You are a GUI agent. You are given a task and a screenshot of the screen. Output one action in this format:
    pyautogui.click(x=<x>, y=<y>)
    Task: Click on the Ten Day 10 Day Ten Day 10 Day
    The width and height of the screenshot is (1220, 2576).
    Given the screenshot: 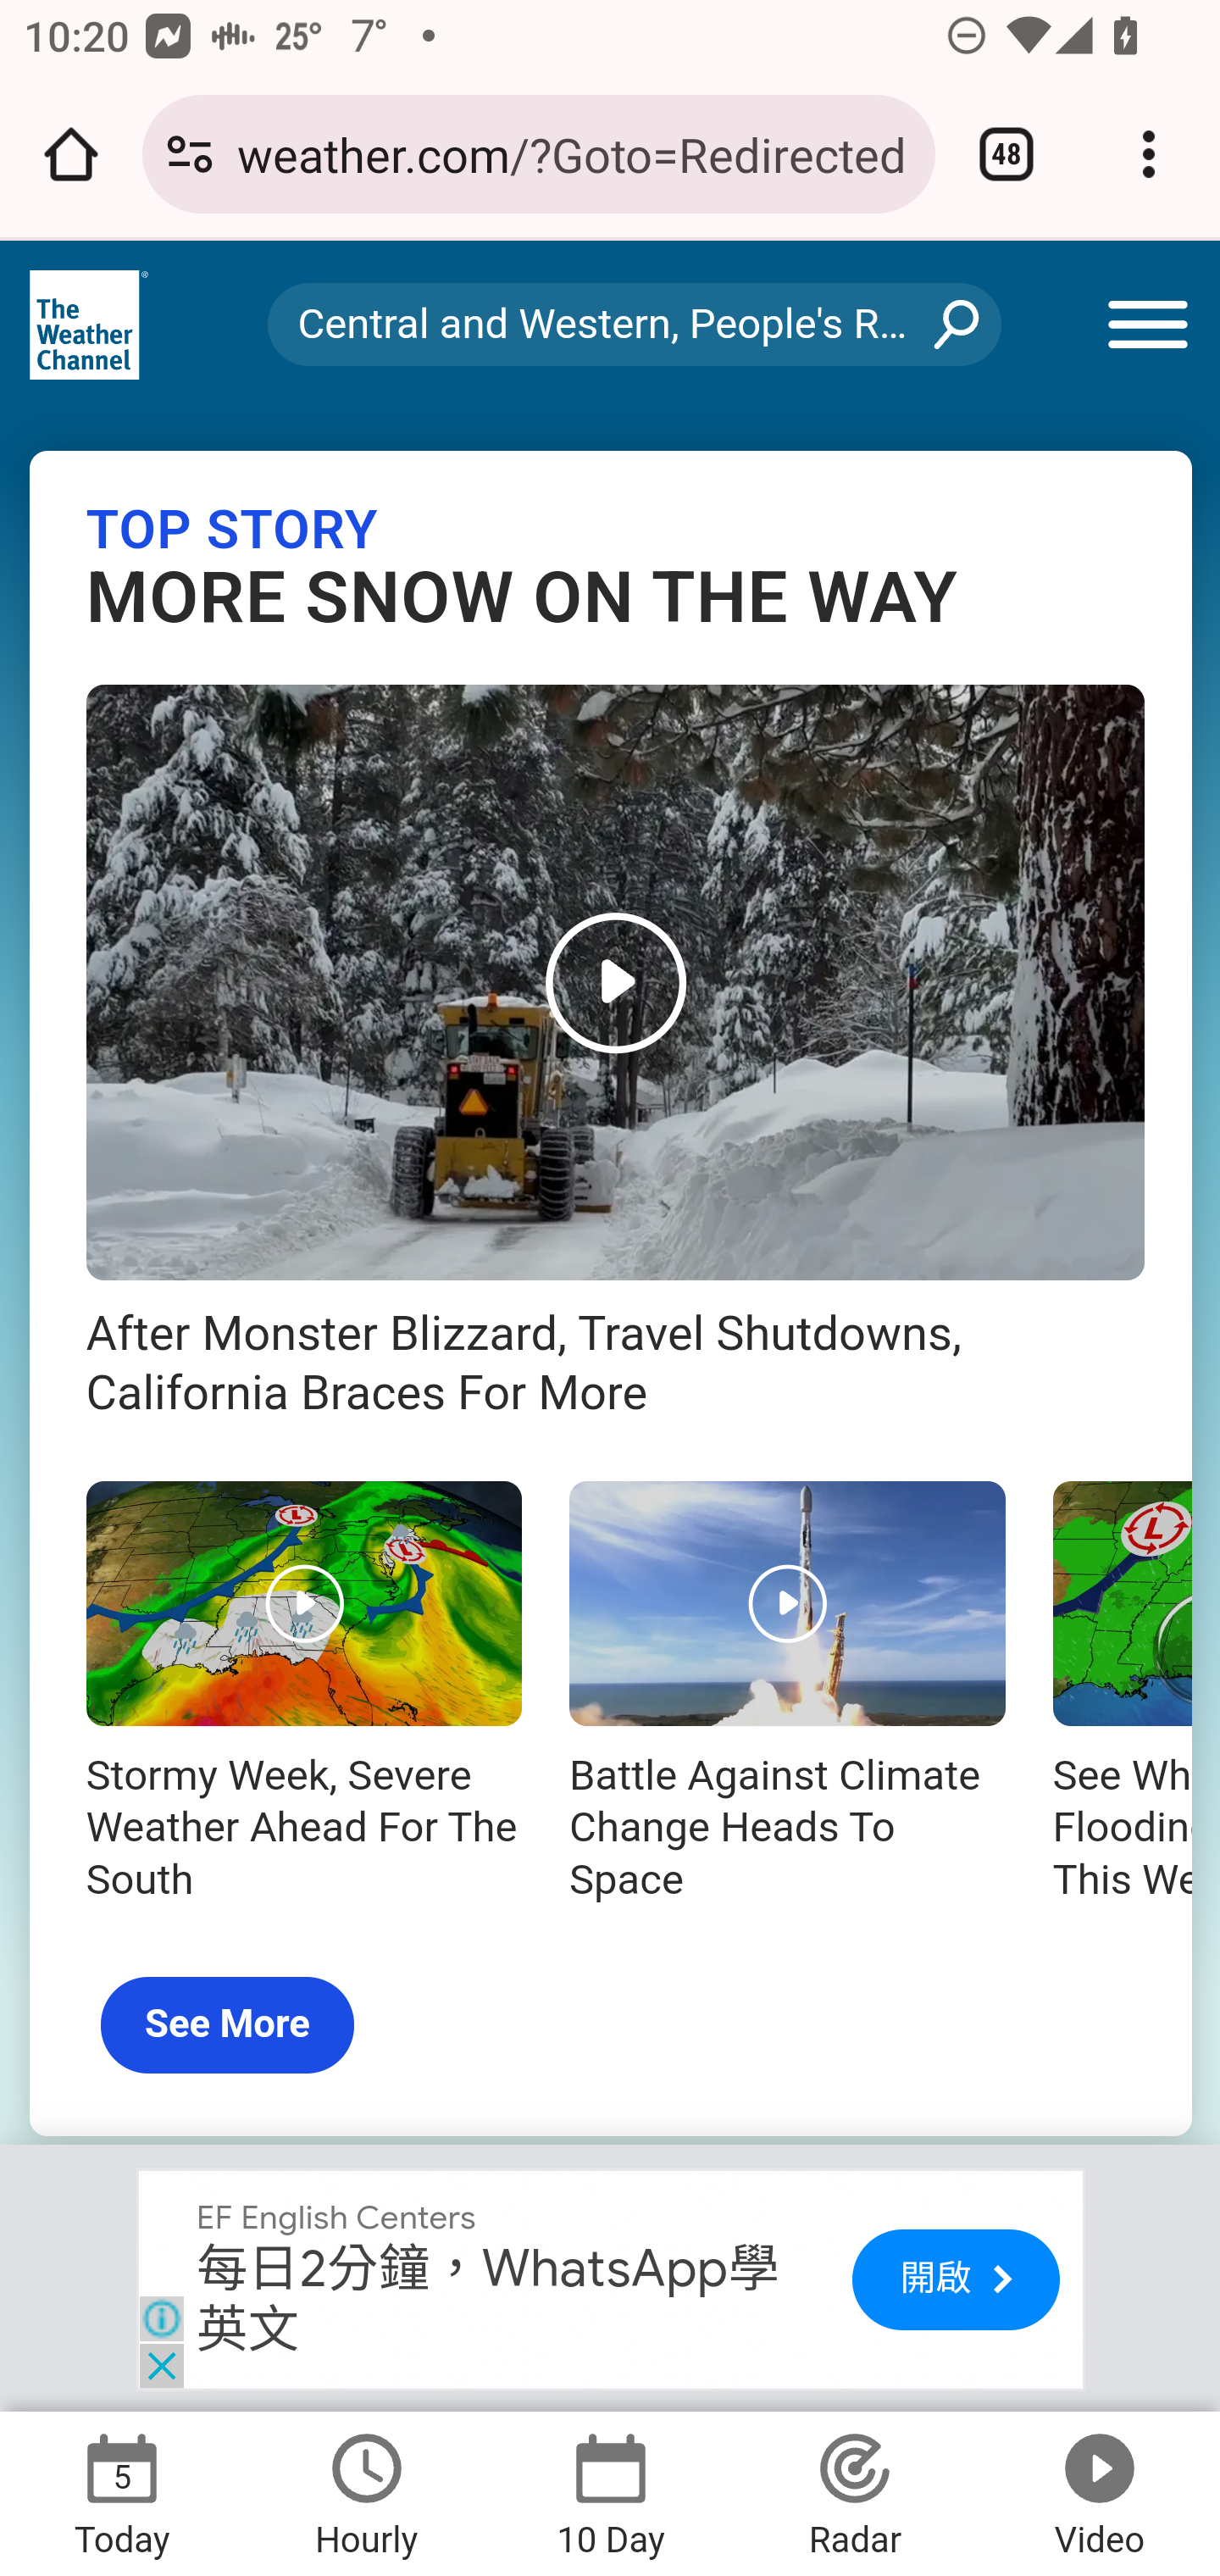 What is the action you would take?
    pyautogui.click(x=611, y=2493)
    